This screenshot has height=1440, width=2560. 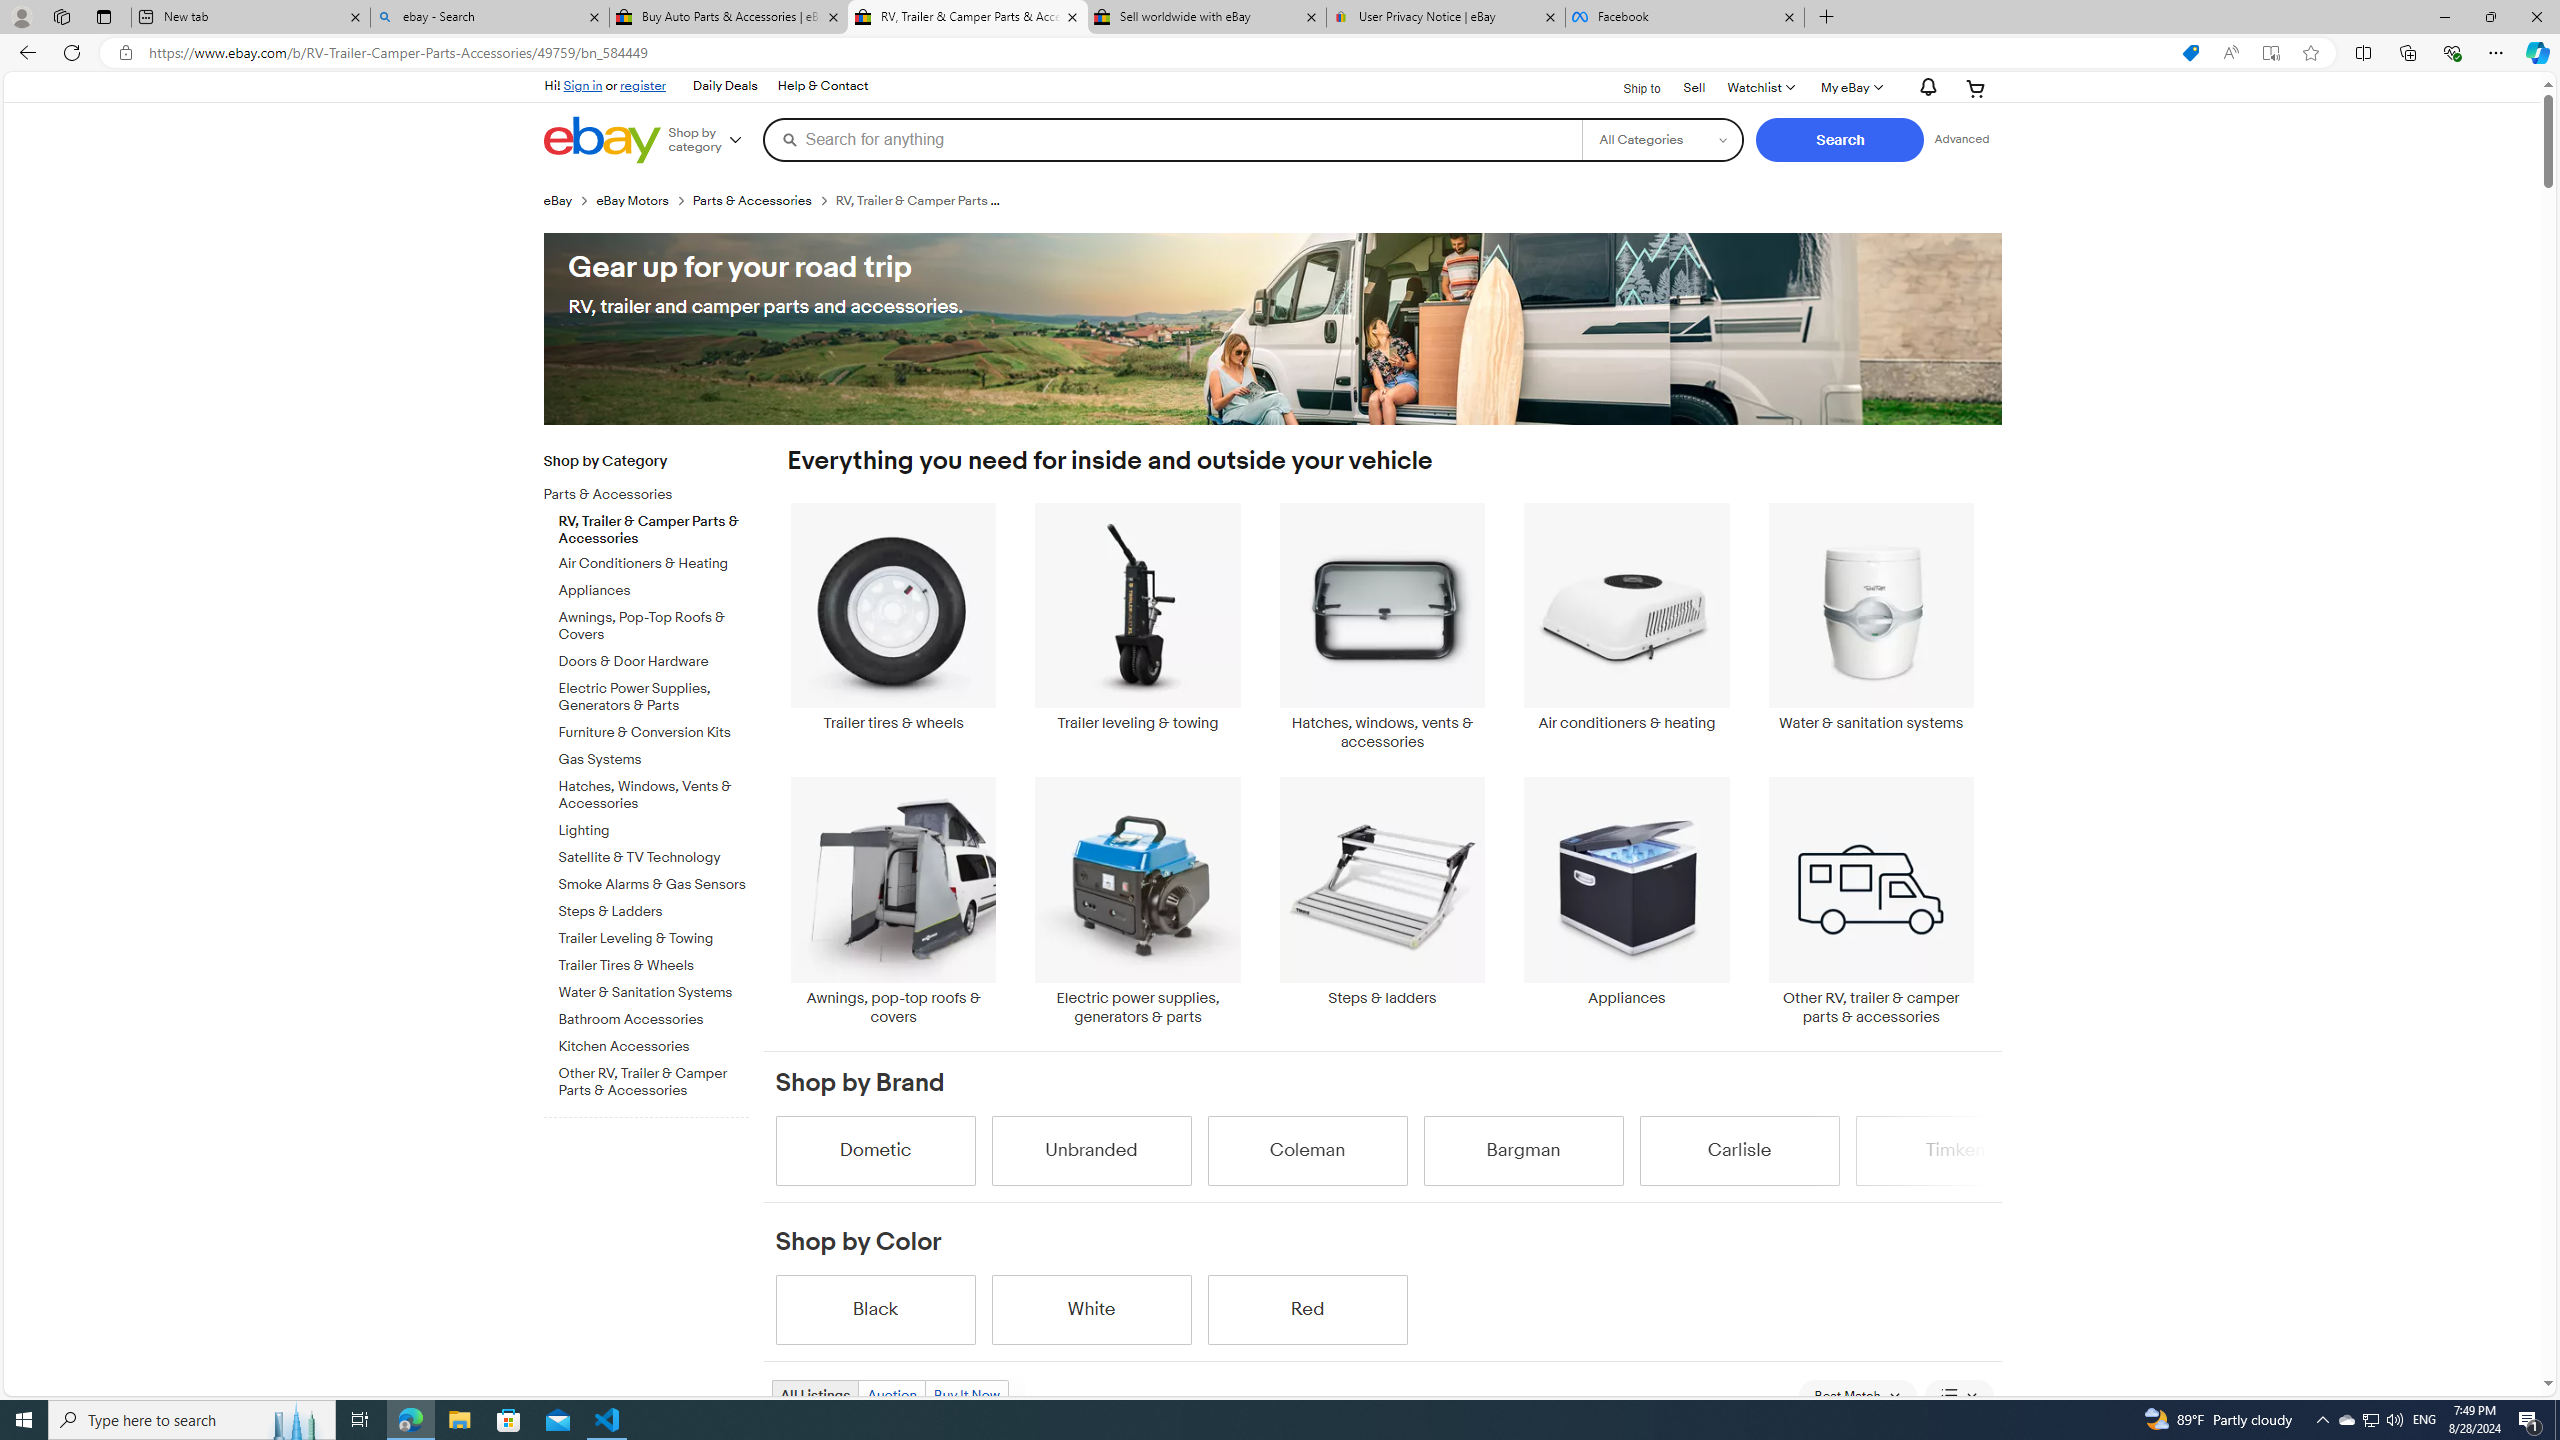 I want to click on Facebook, so click(x=1684, y=17).